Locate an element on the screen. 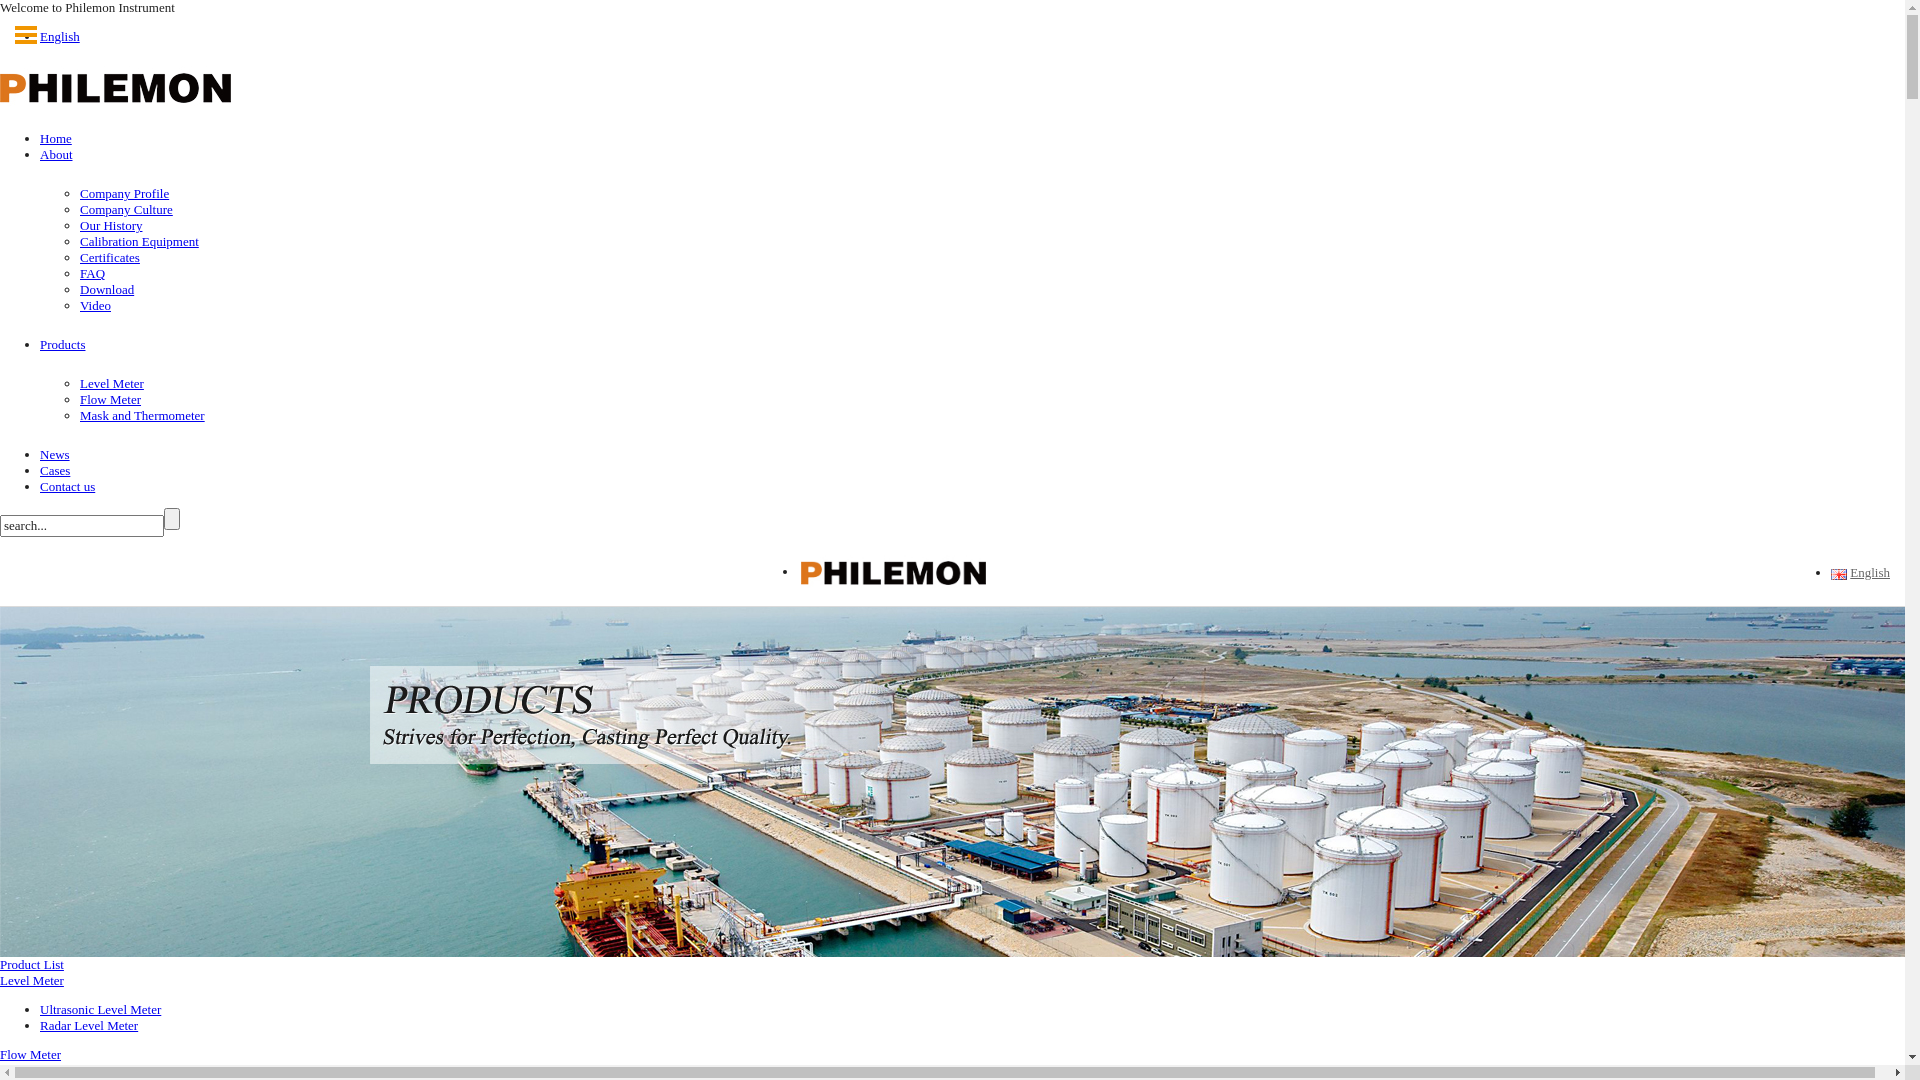 Image resolution: width=1920 pixels, height=1080 pixels. Company Profile is located at coordinates (124, 194).